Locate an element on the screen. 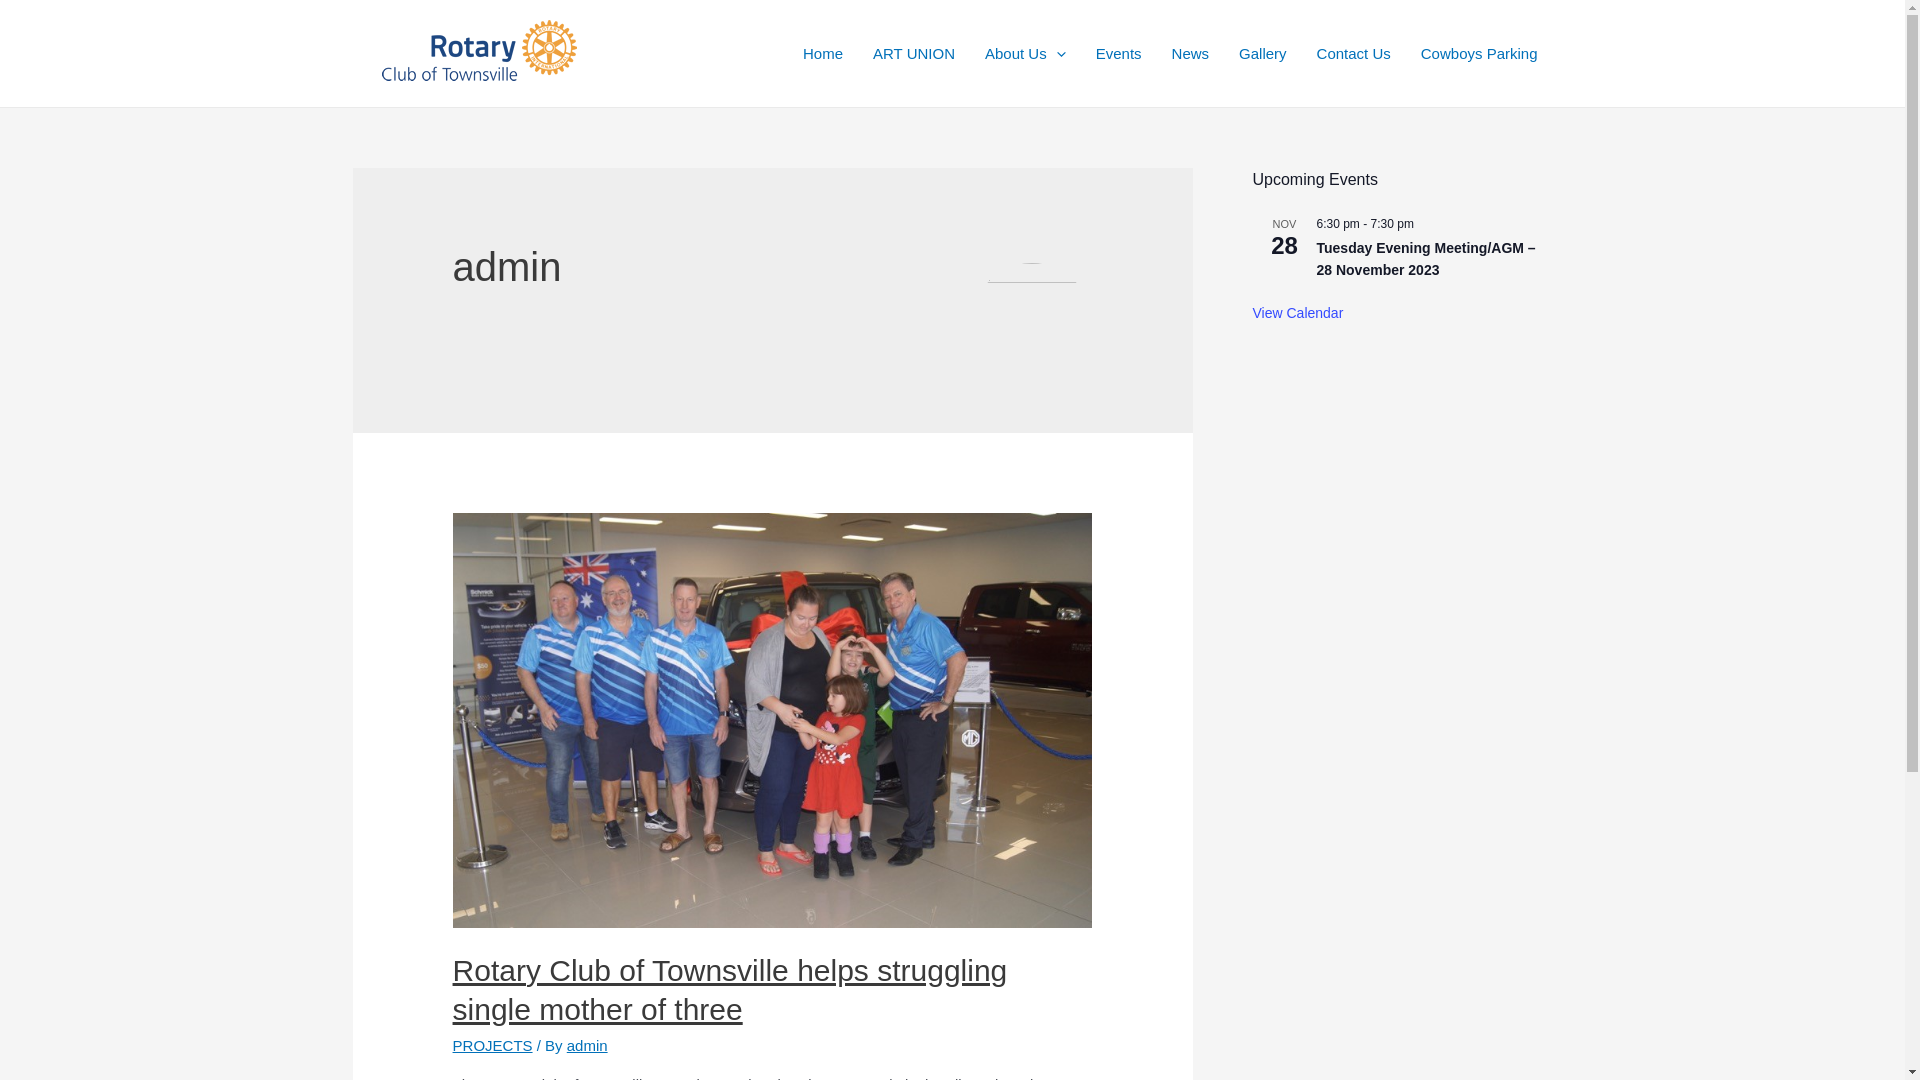 The width and height of the screenshot is (1920, 1080). News is located at coordinates (1191, 53).